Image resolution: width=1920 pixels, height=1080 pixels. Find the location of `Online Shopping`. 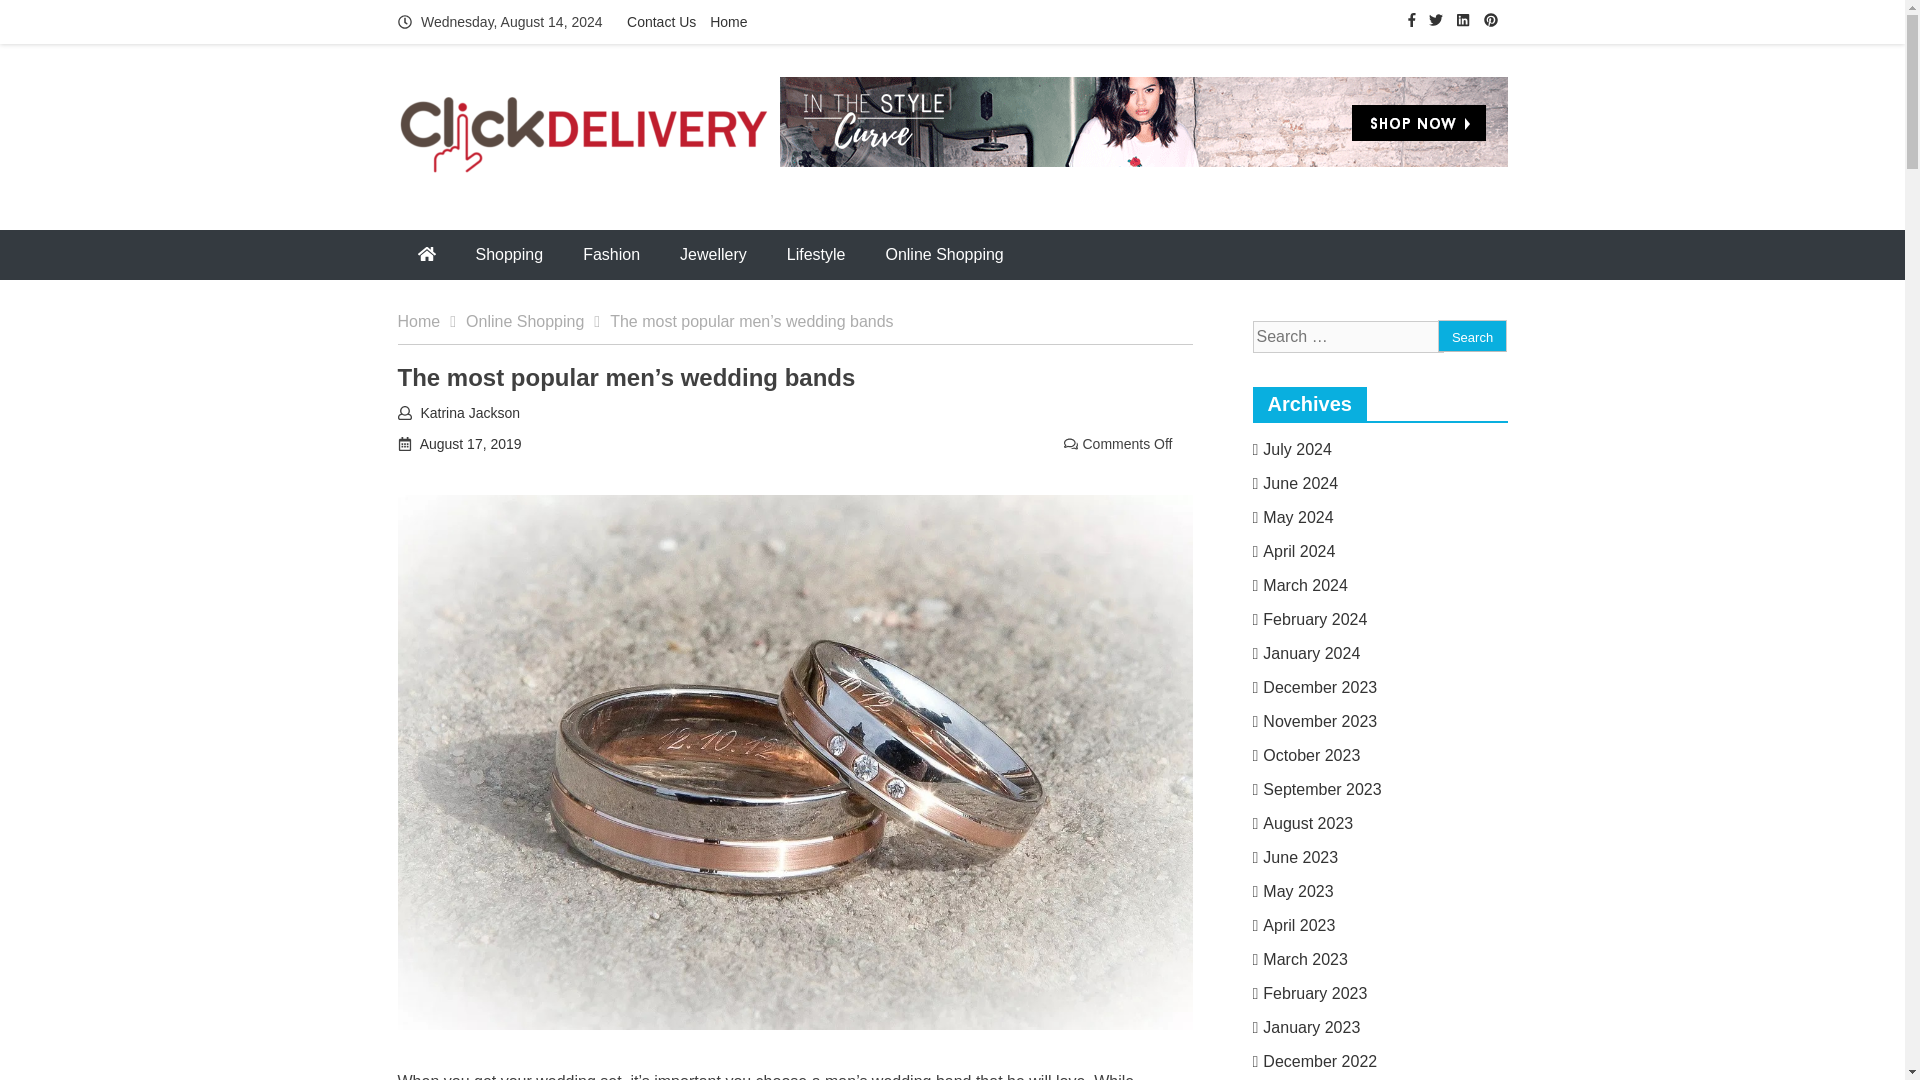

Online Shopping is located at coordinates (538, 322).